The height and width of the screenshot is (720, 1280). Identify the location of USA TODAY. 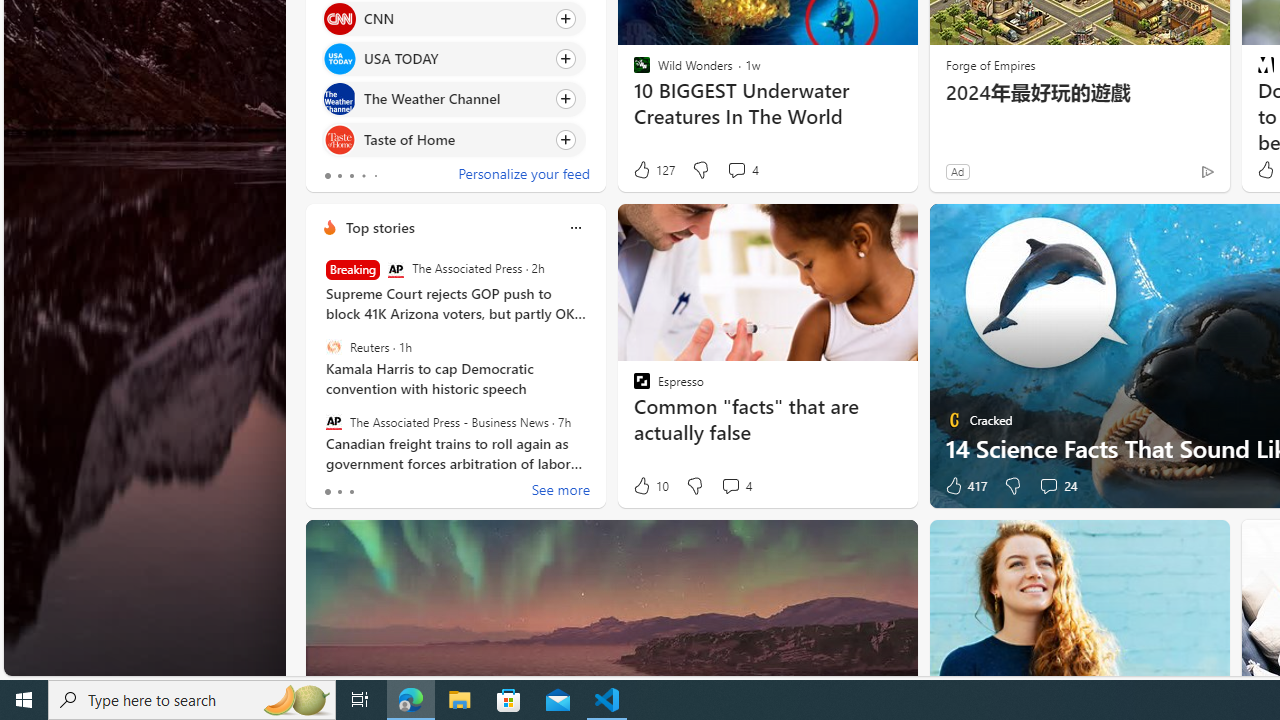
(338, 60).